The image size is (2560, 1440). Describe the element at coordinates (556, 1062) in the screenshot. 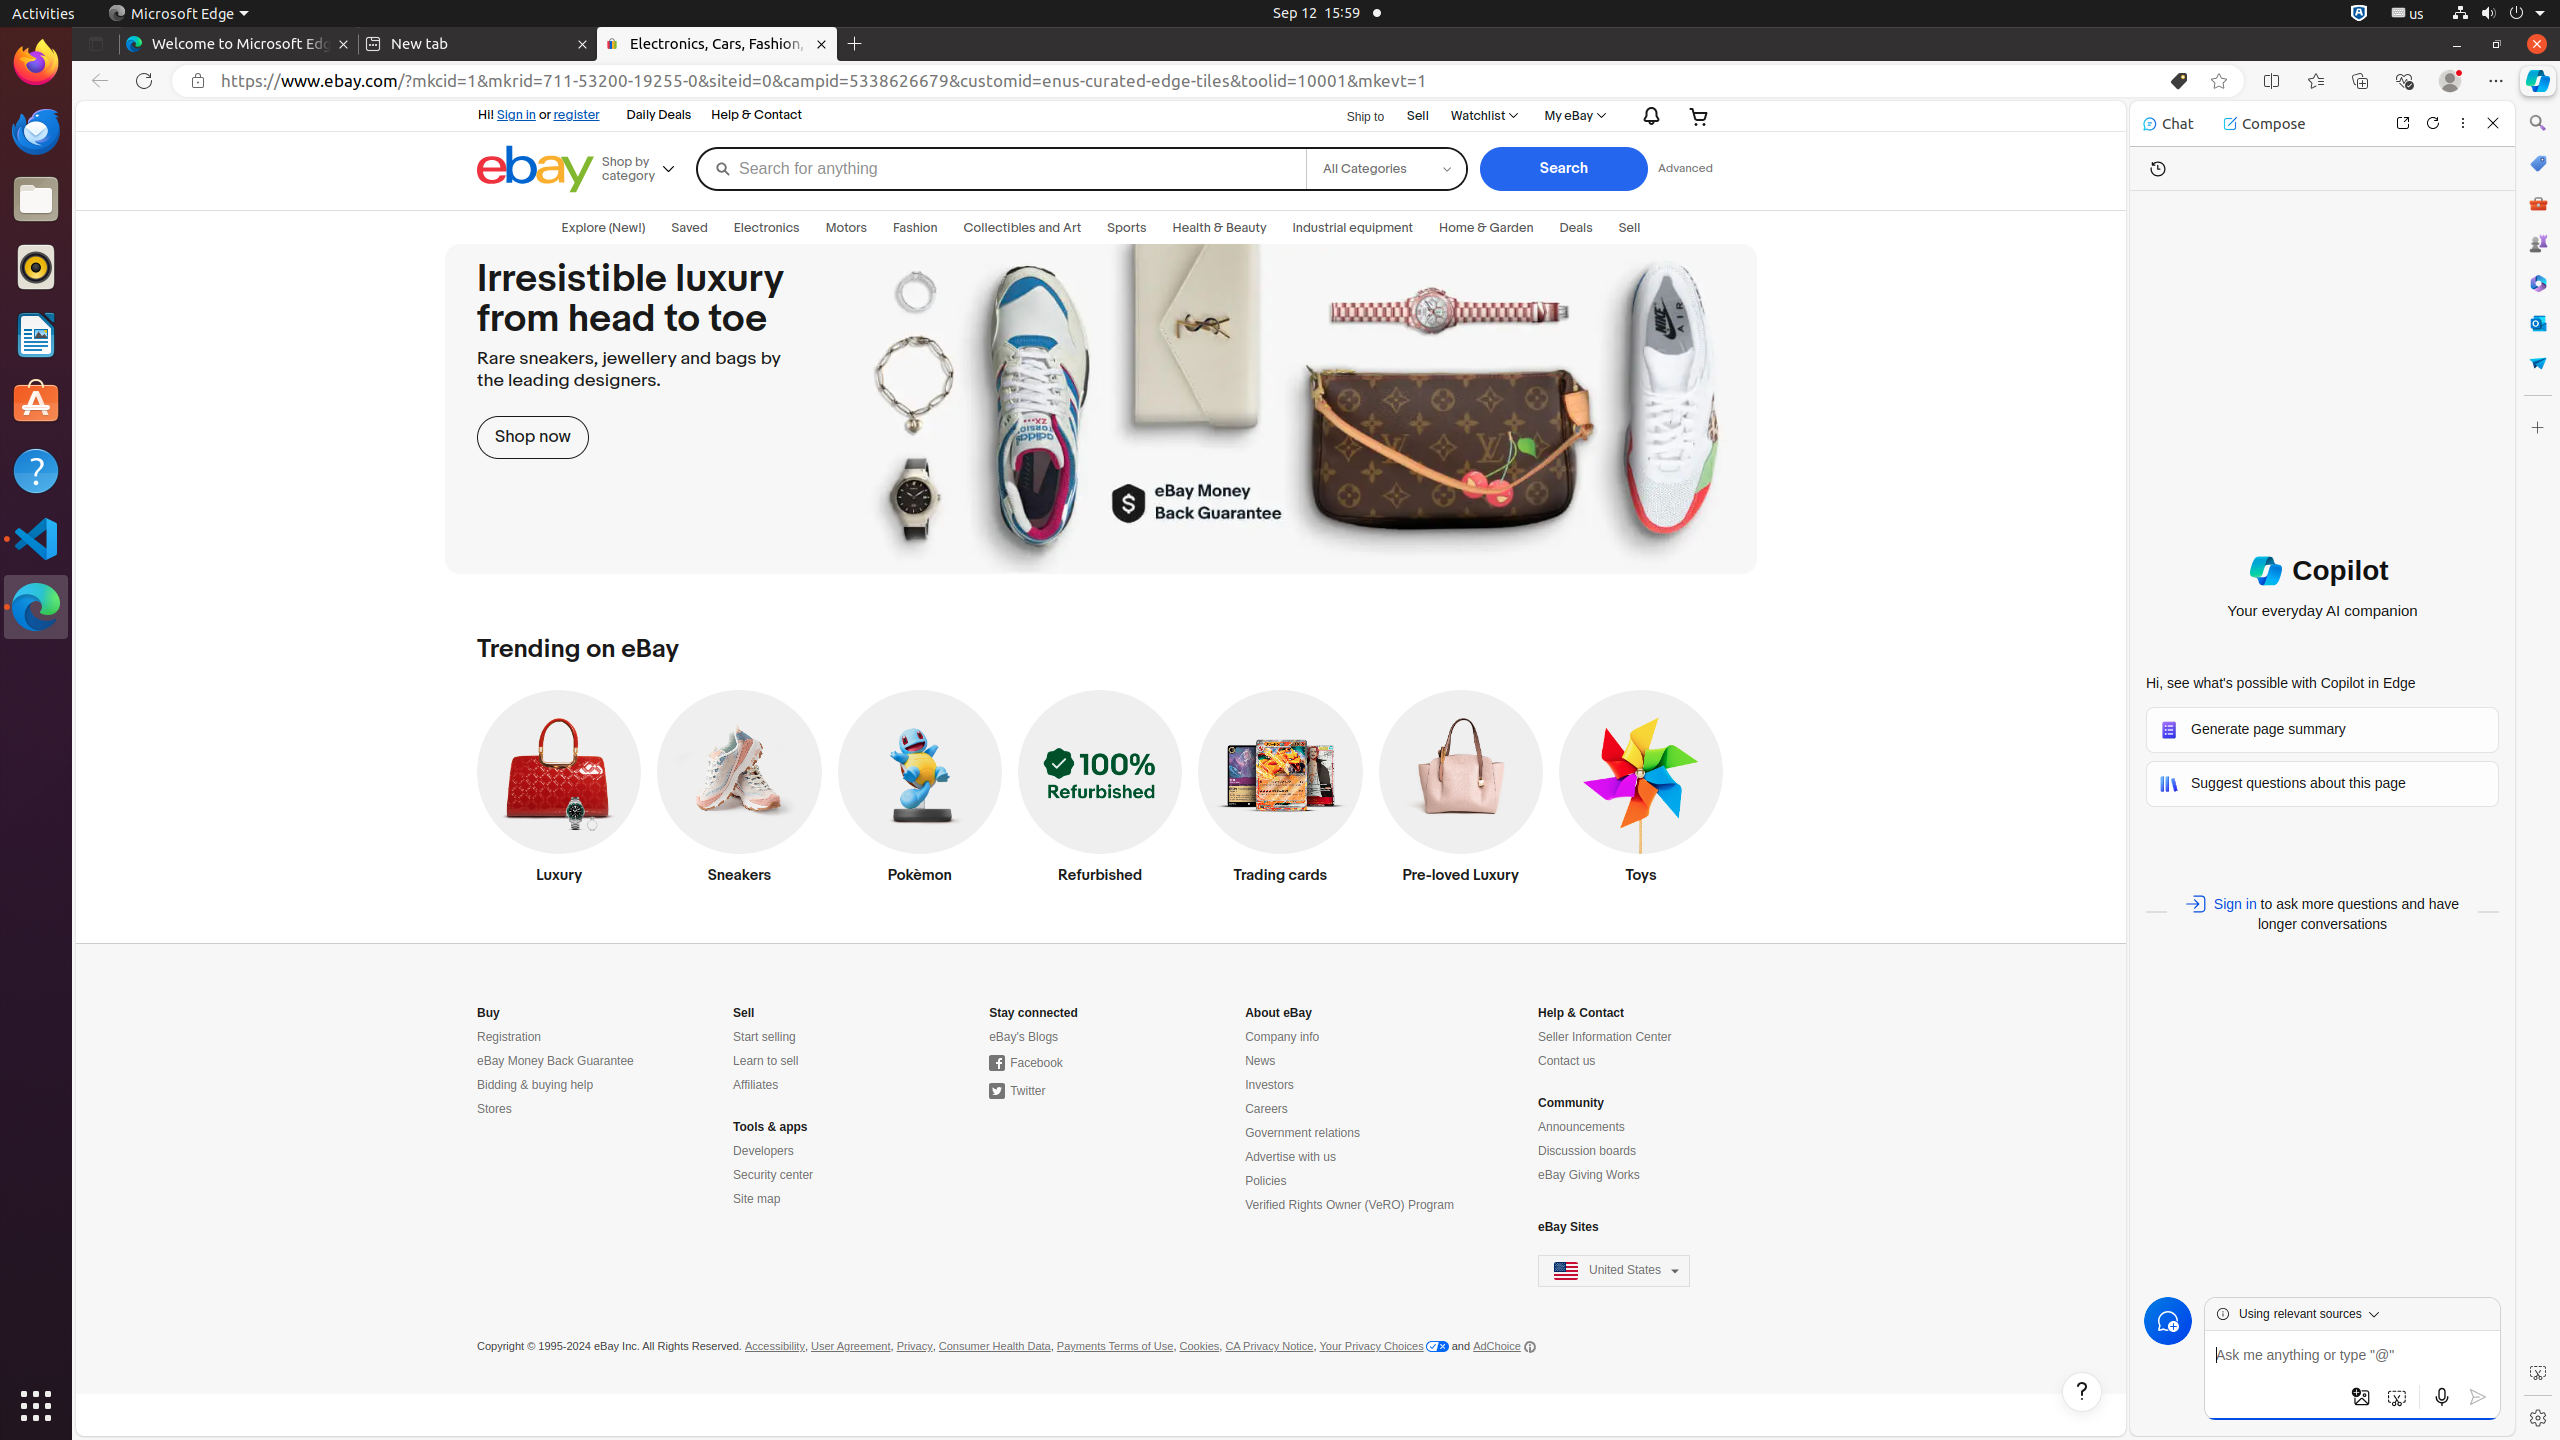

I see `eBay Money Back Guarantee` at that location.